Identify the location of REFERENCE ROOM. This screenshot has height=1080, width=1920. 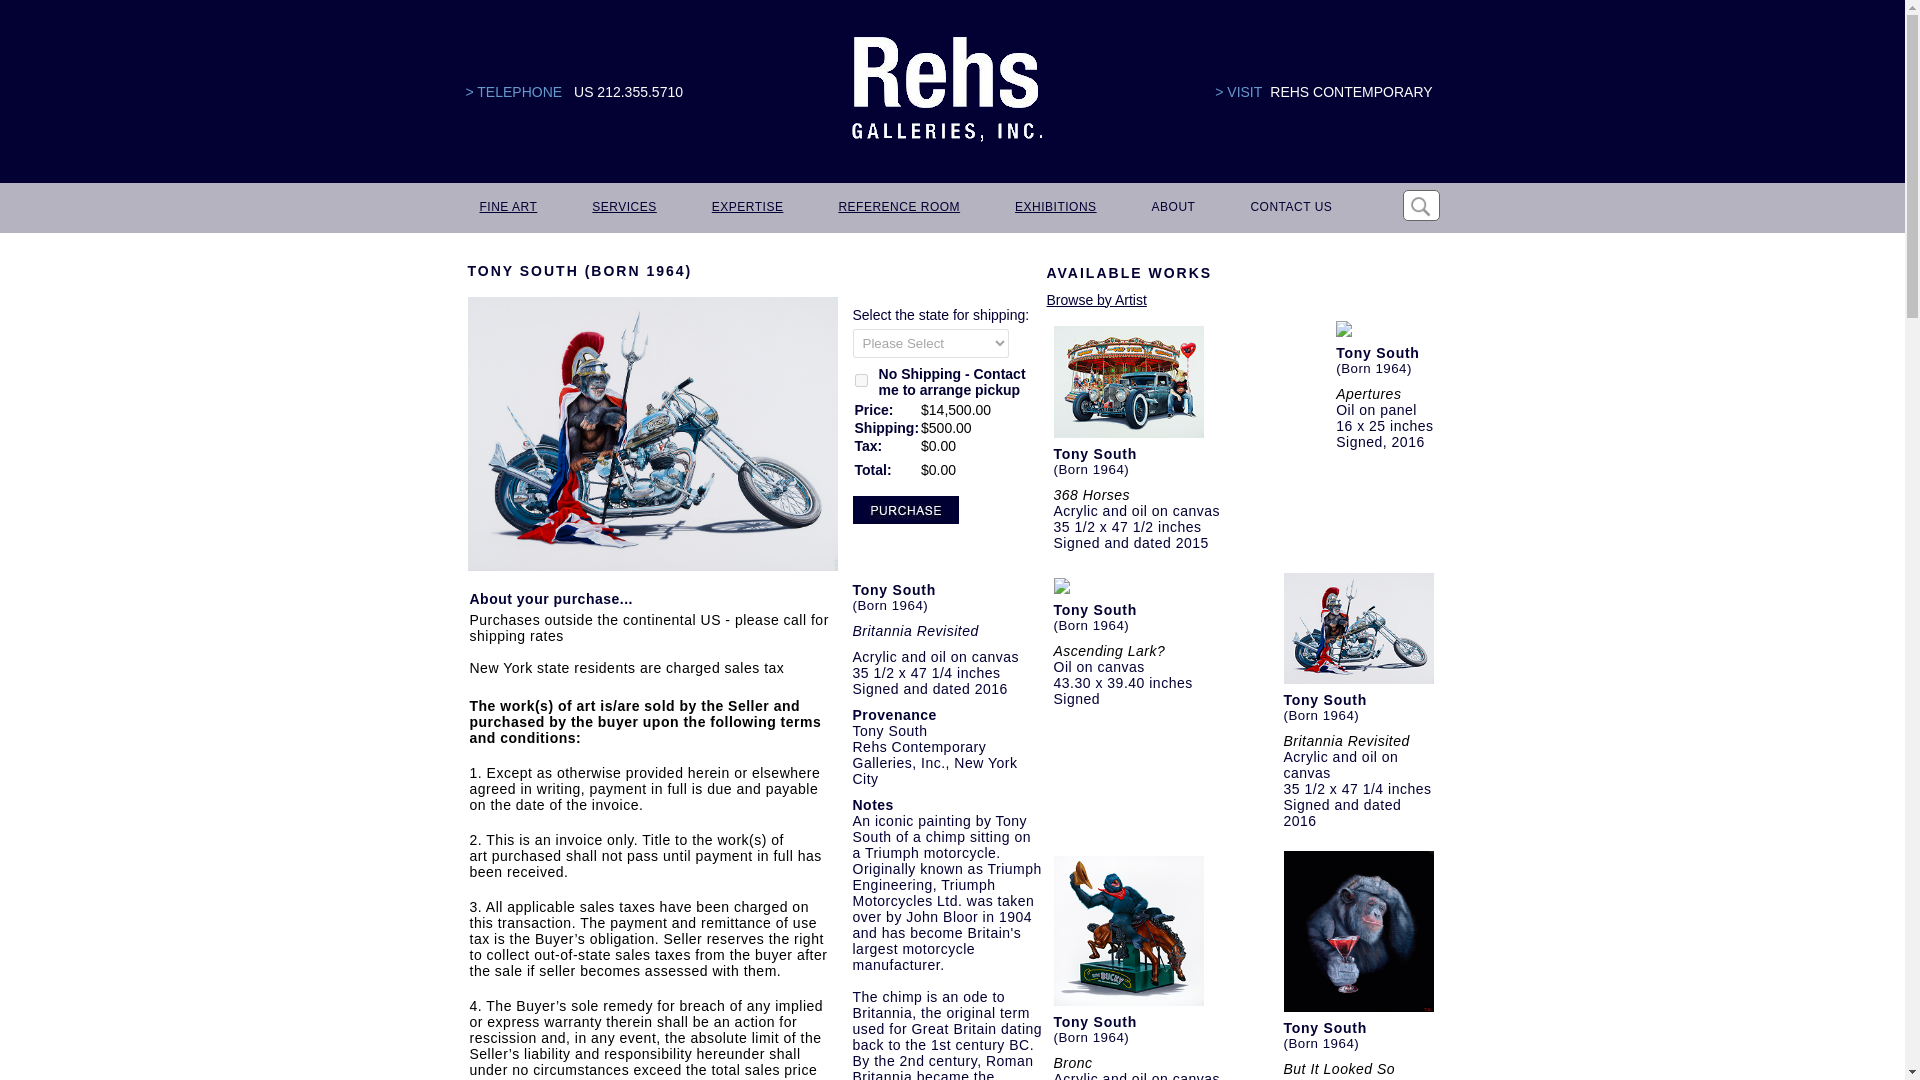
(897, 208).